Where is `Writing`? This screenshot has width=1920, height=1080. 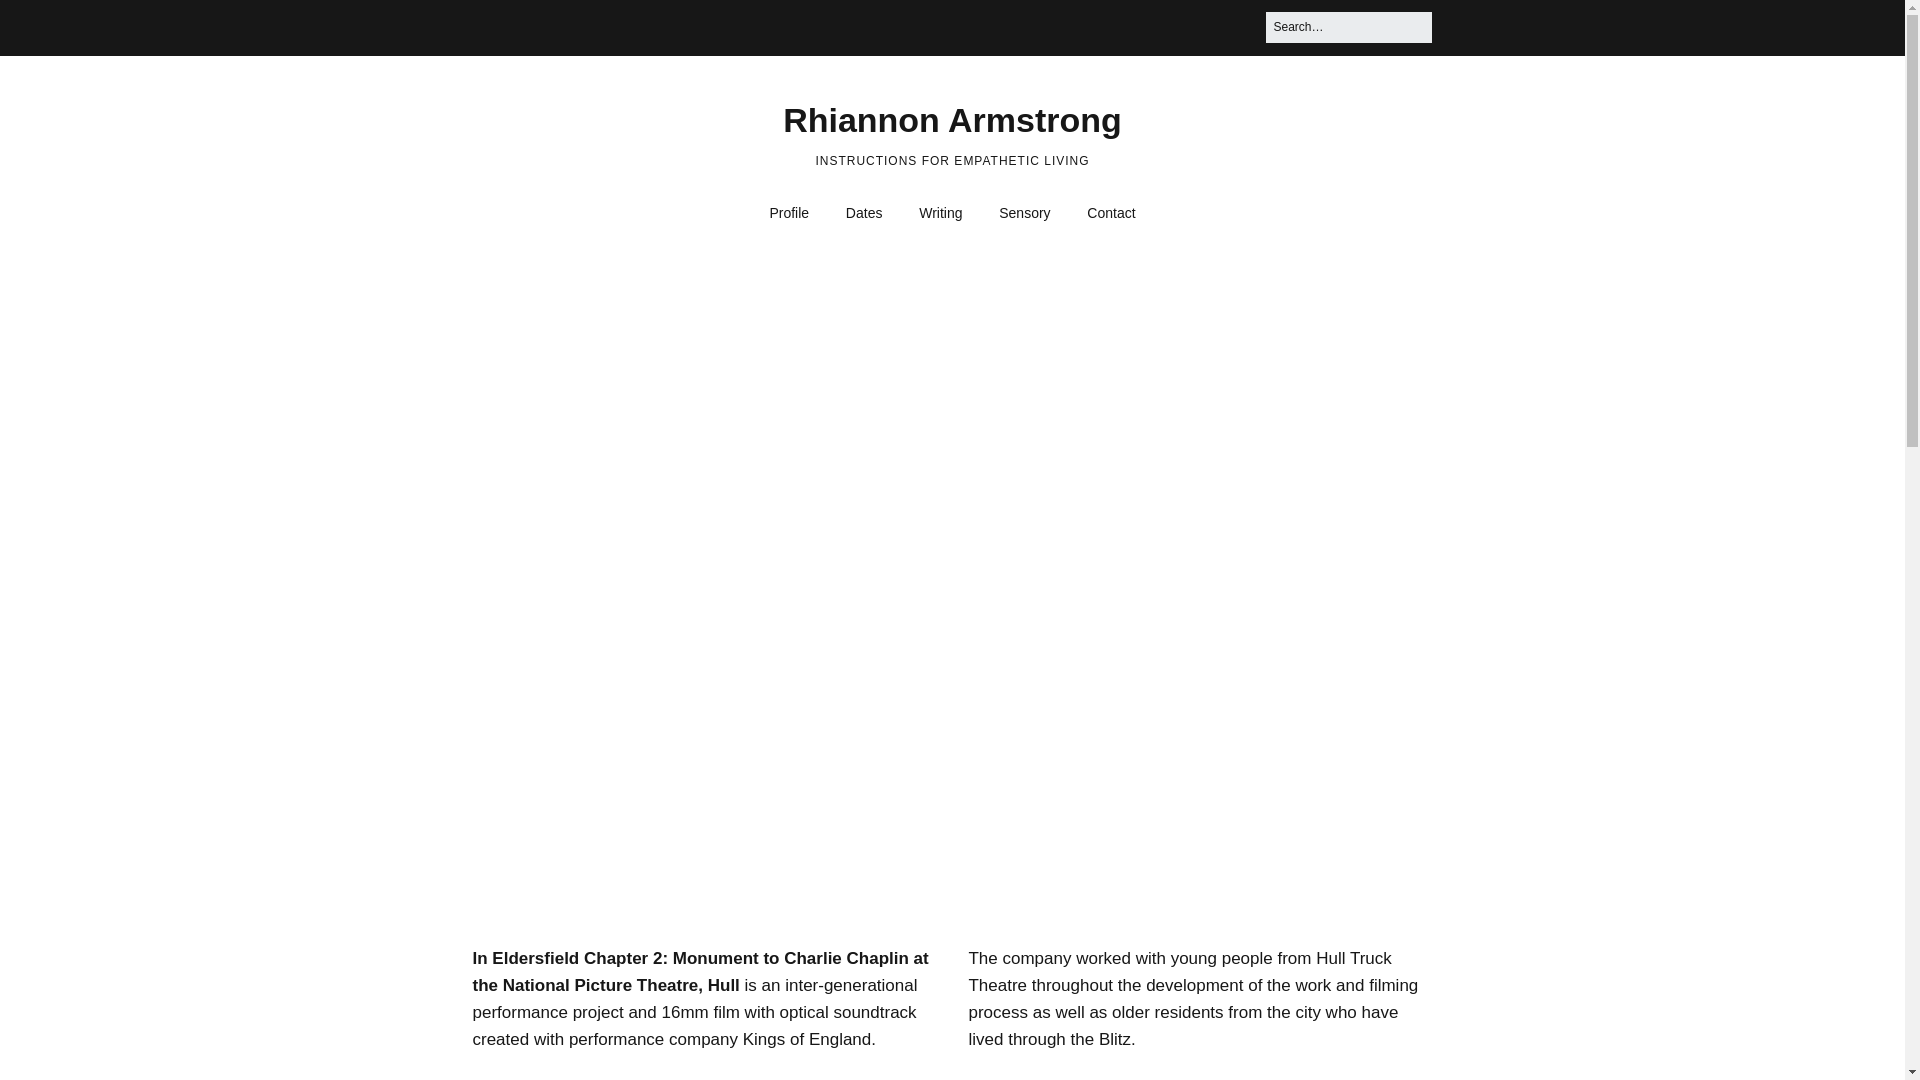 Writing is located at coordinates (940, 214).